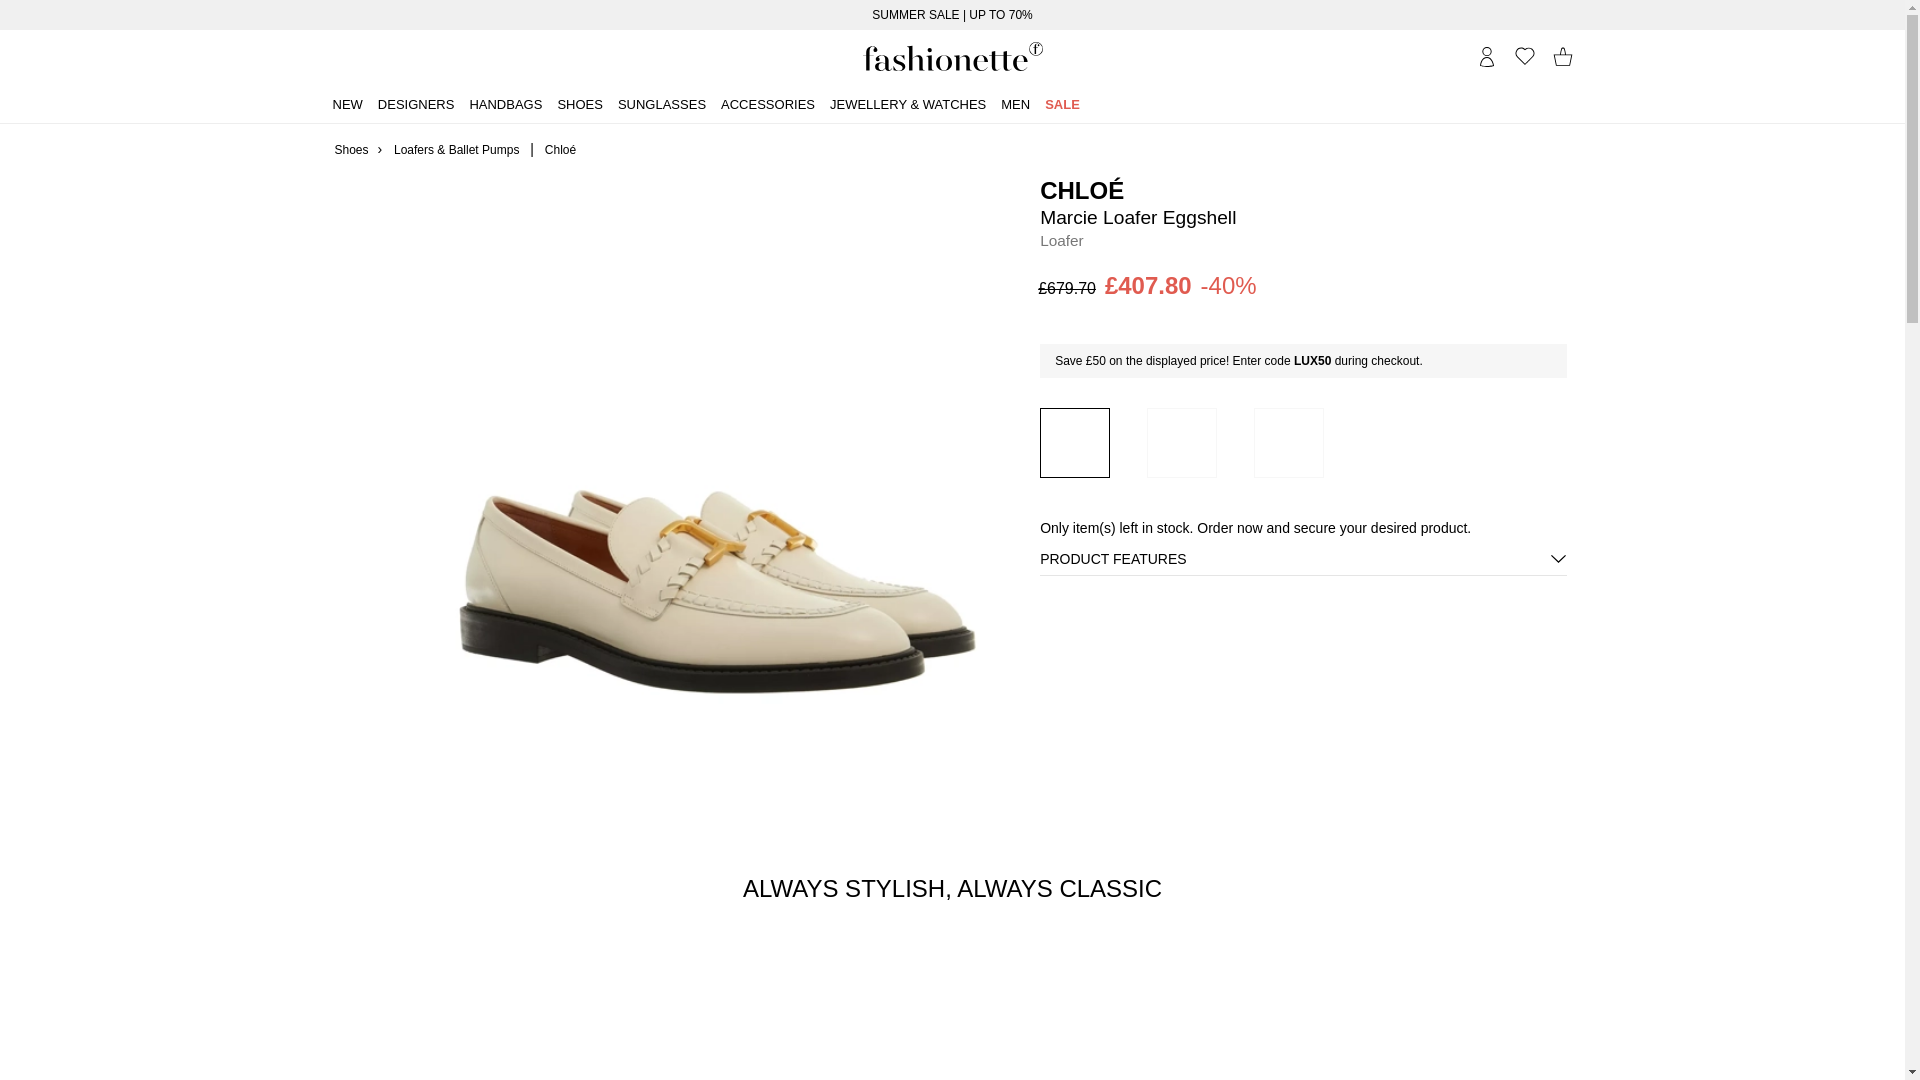  What do you see at coordinates (1062, 103) in the screenshot?
I see `SALE` at bounding box center [1062, 103].